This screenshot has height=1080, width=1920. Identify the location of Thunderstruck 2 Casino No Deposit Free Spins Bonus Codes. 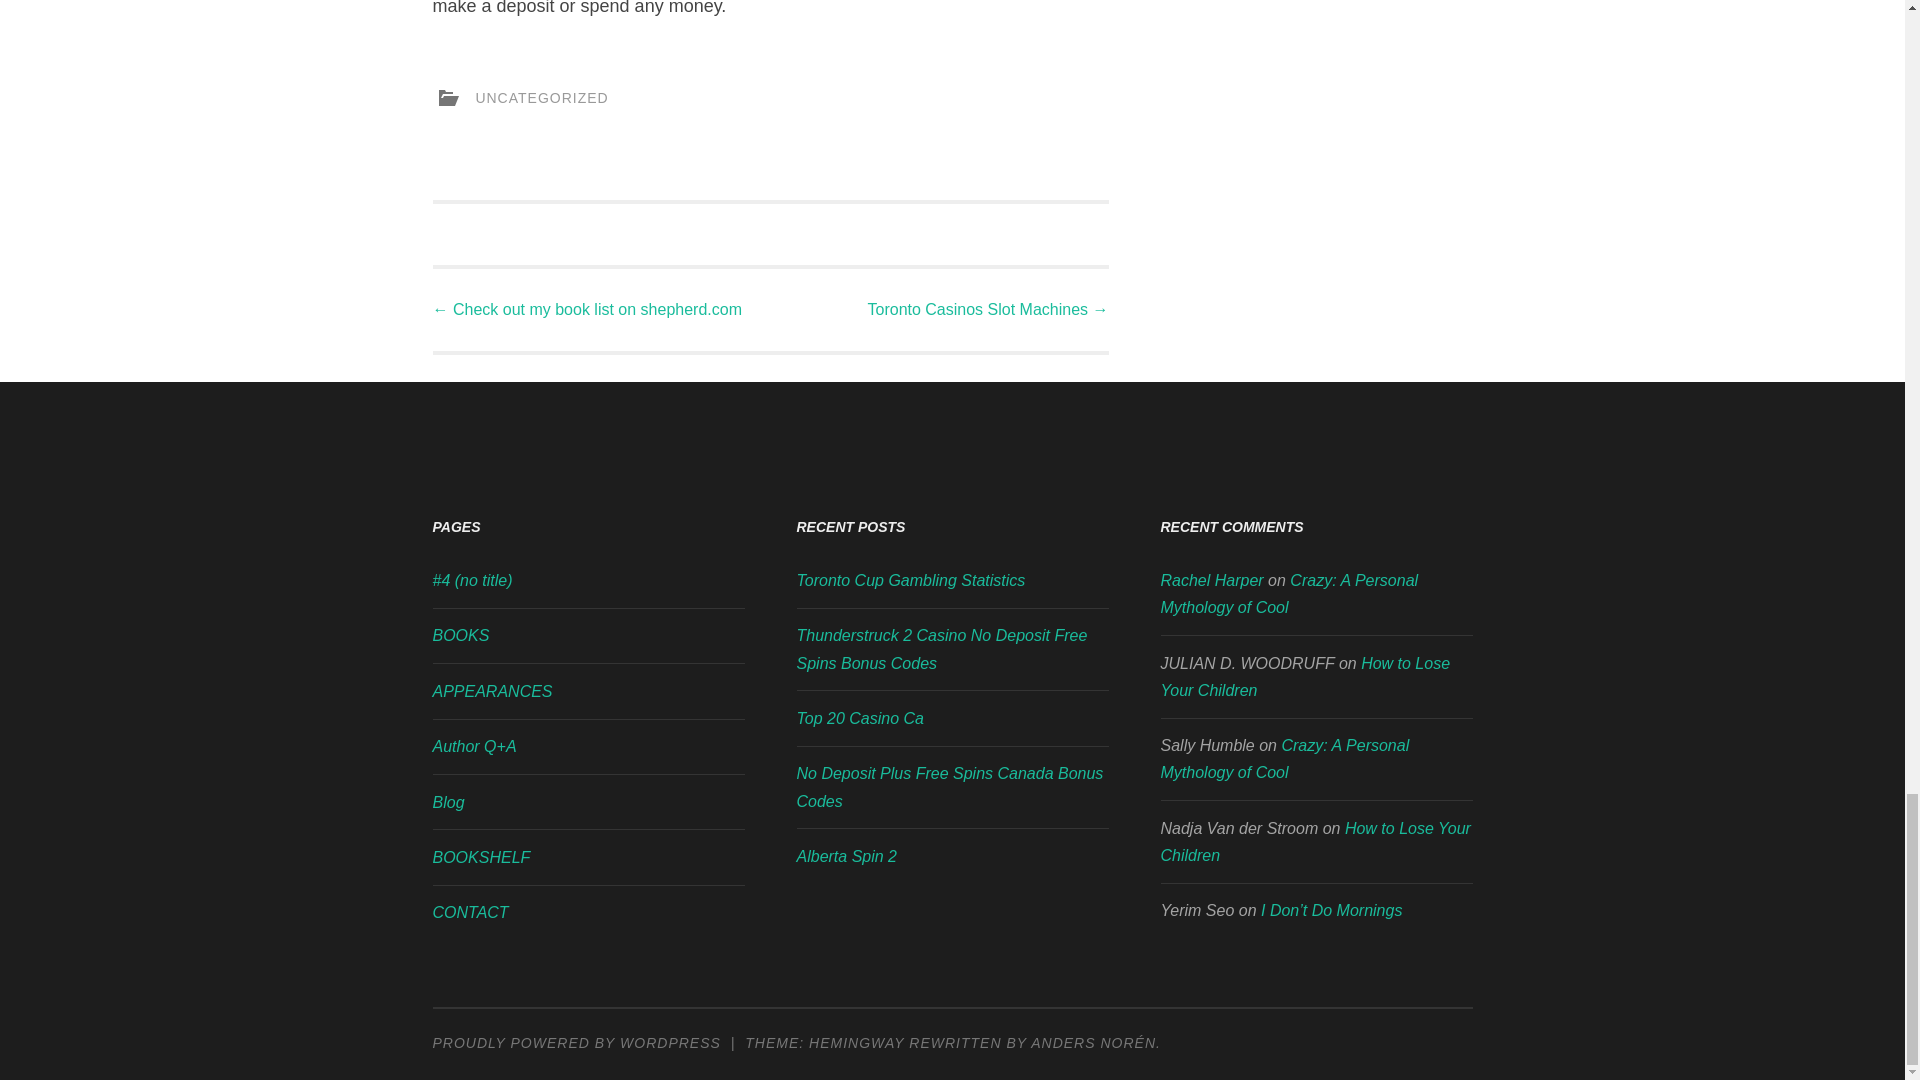
(941, 648).